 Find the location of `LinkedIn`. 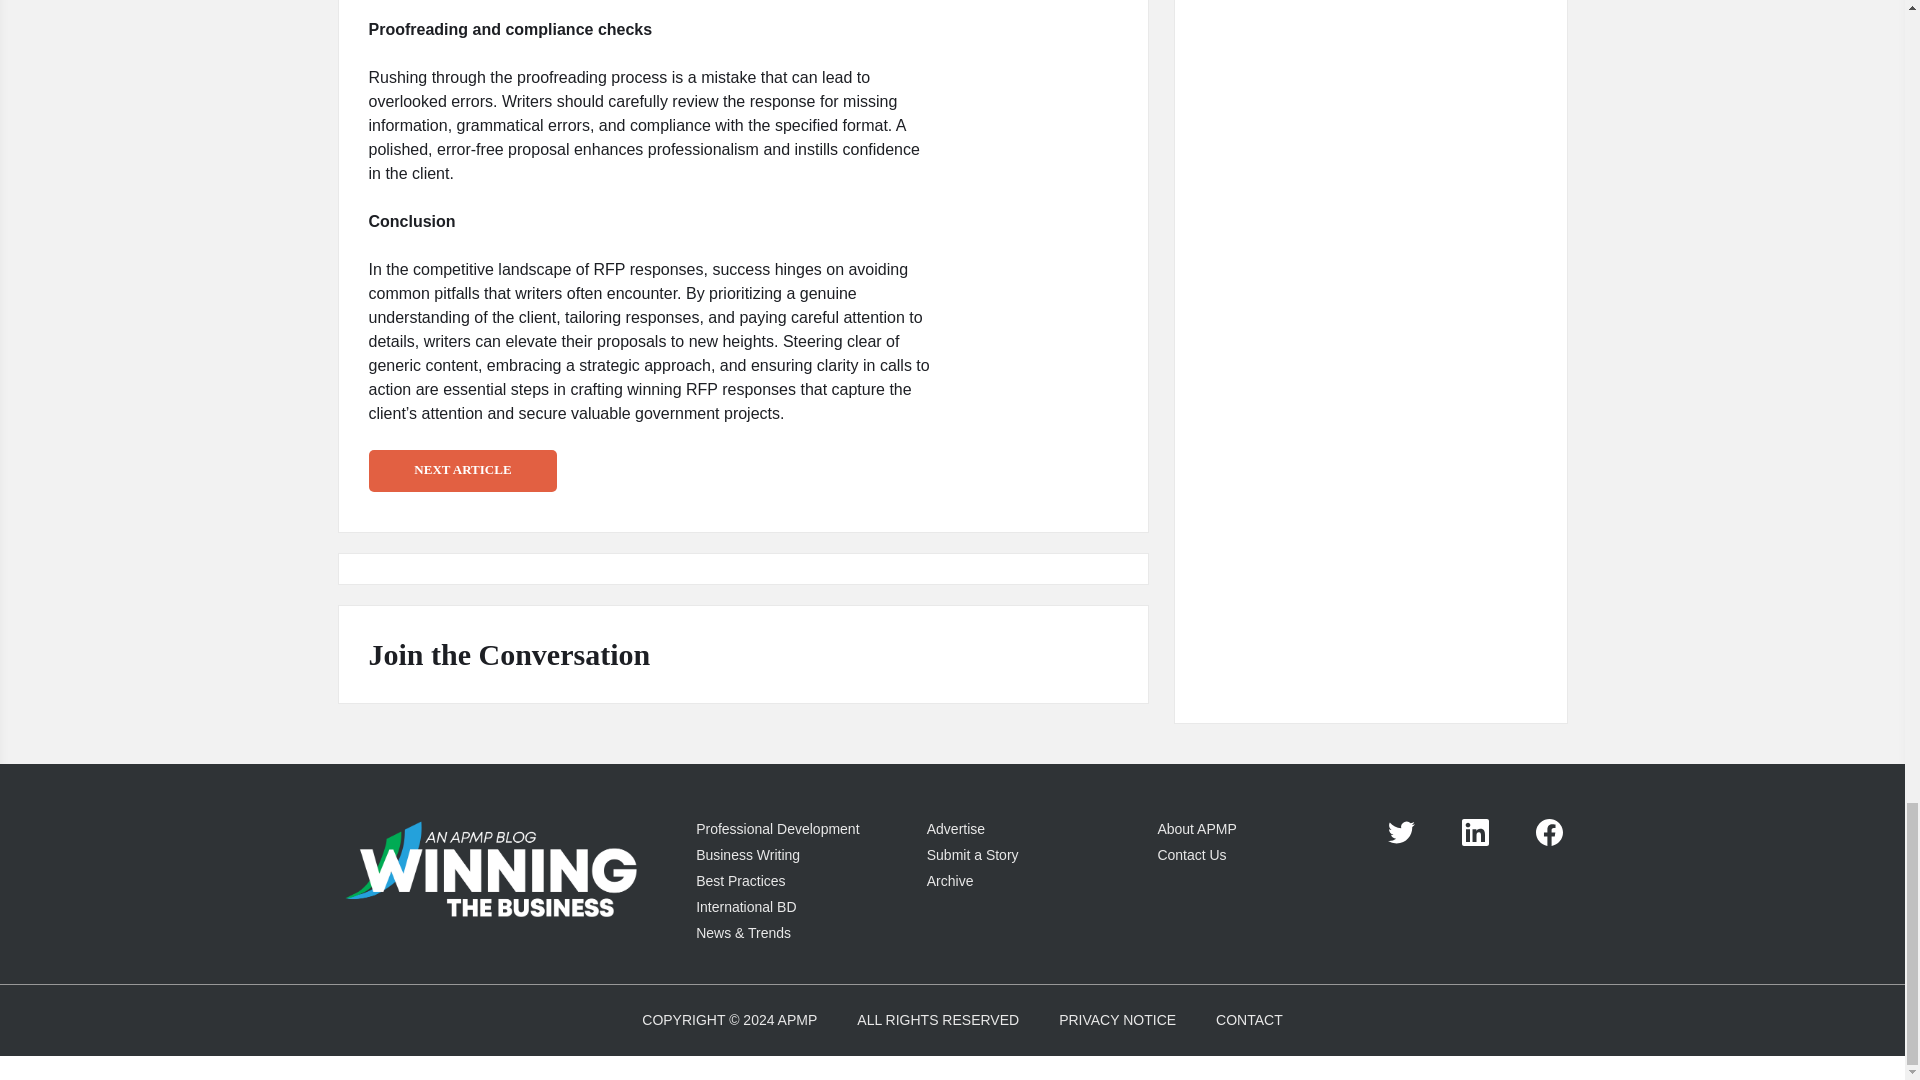

LinkedIn is located at coordinates (1475, 832).